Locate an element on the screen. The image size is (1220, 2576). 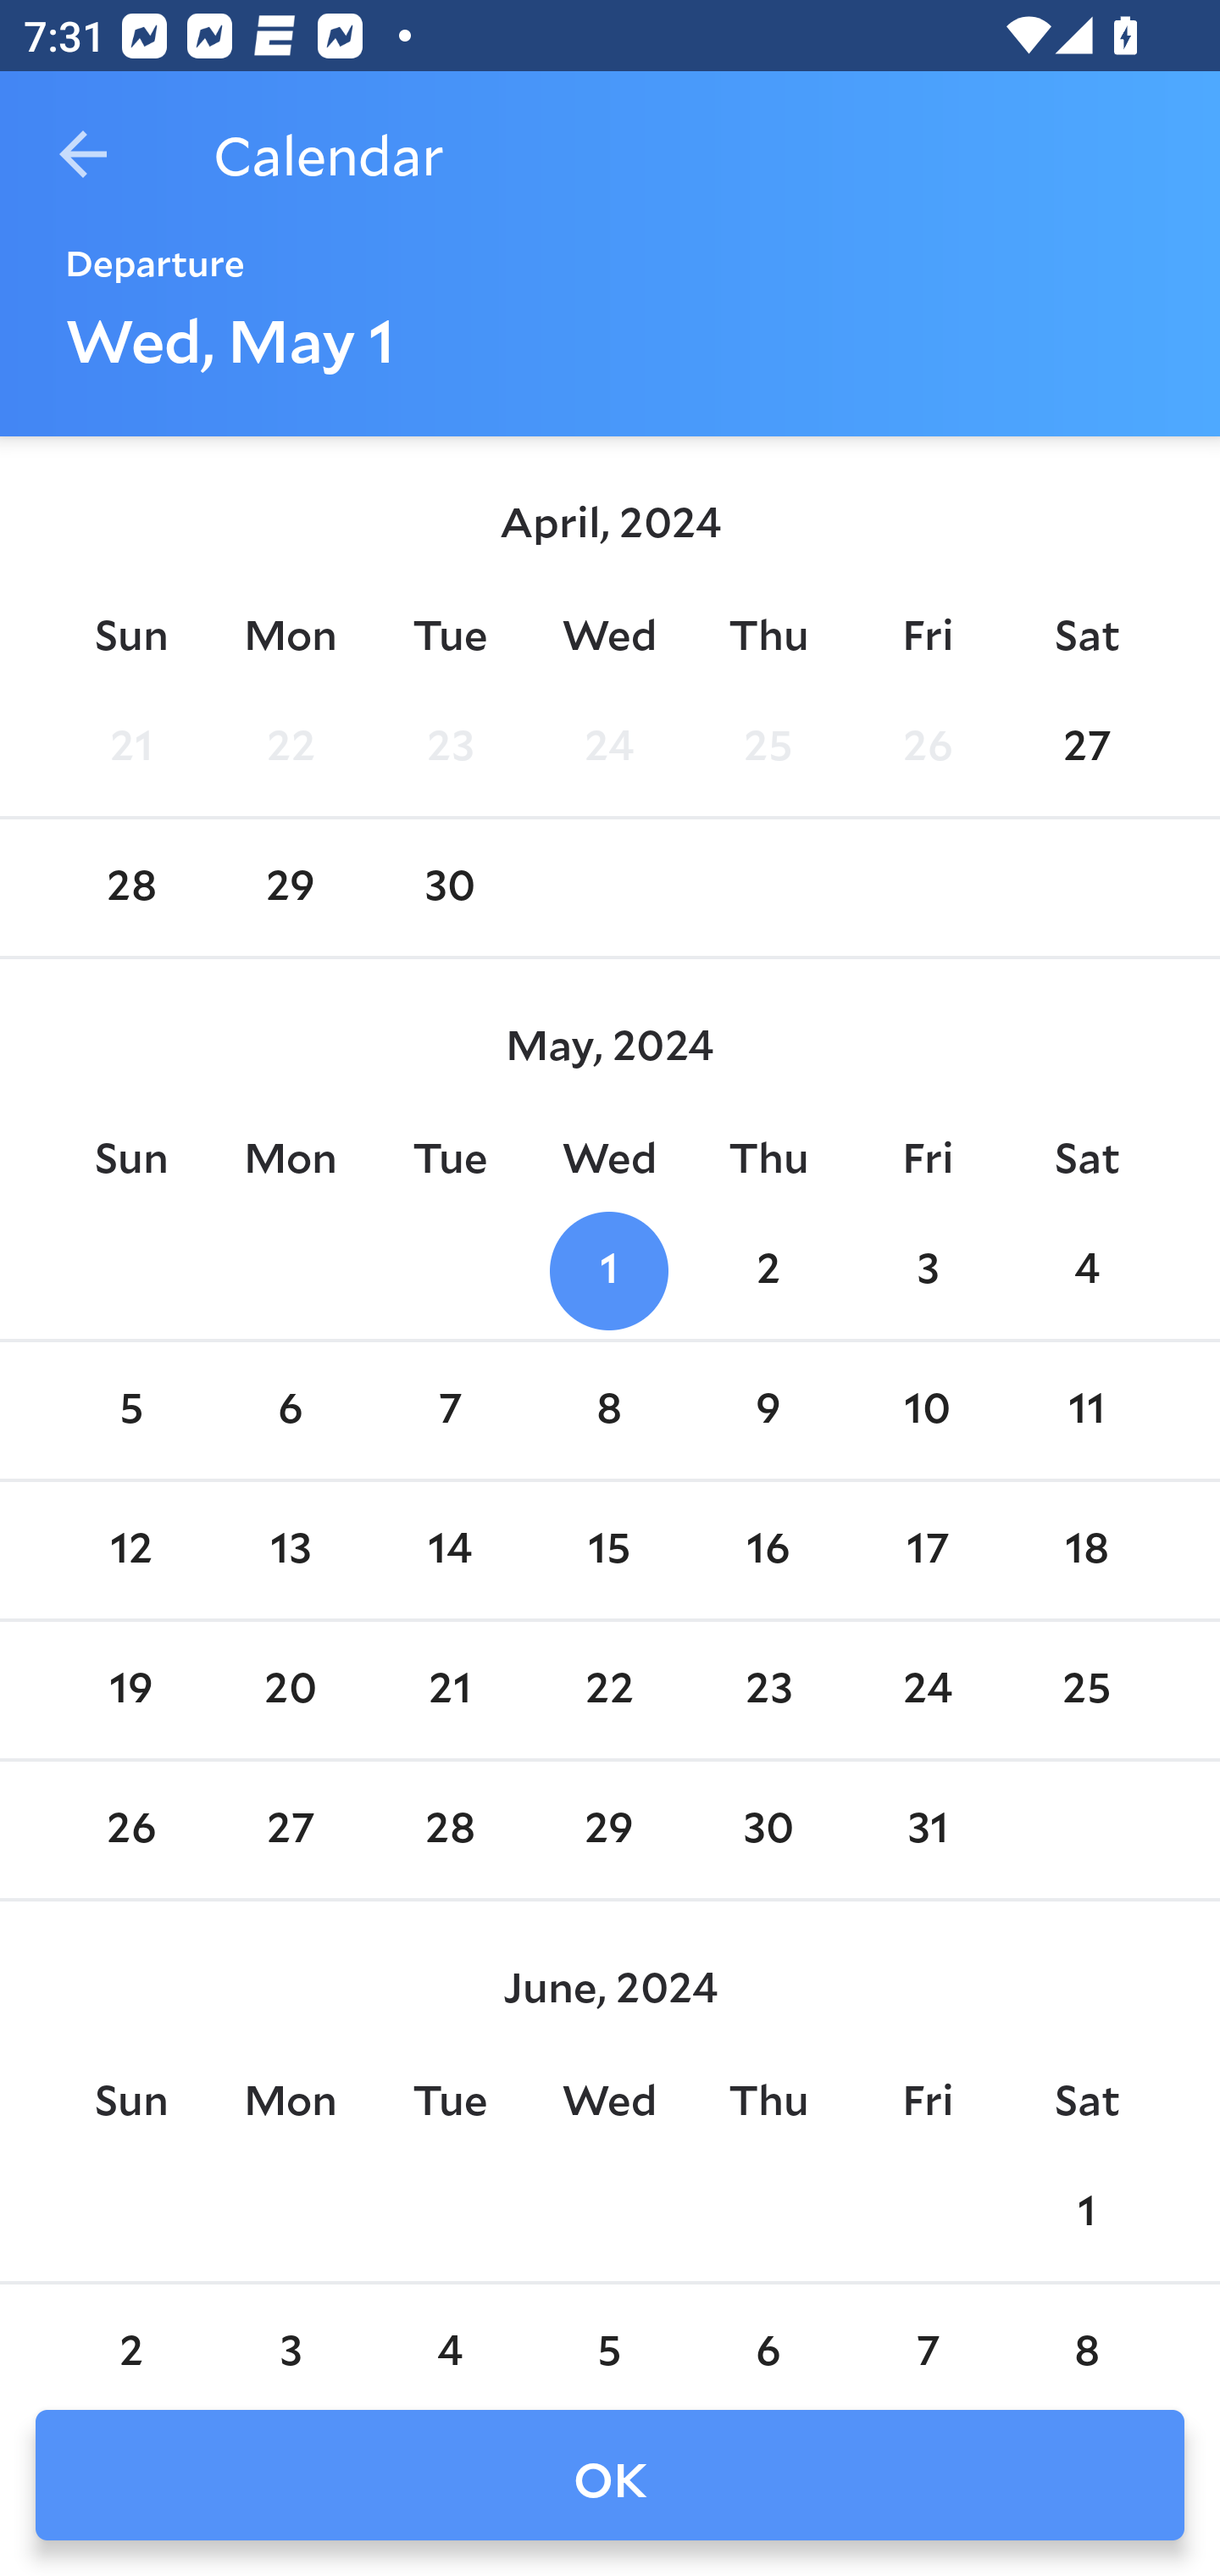
23 is located at coordinates (449, 747).